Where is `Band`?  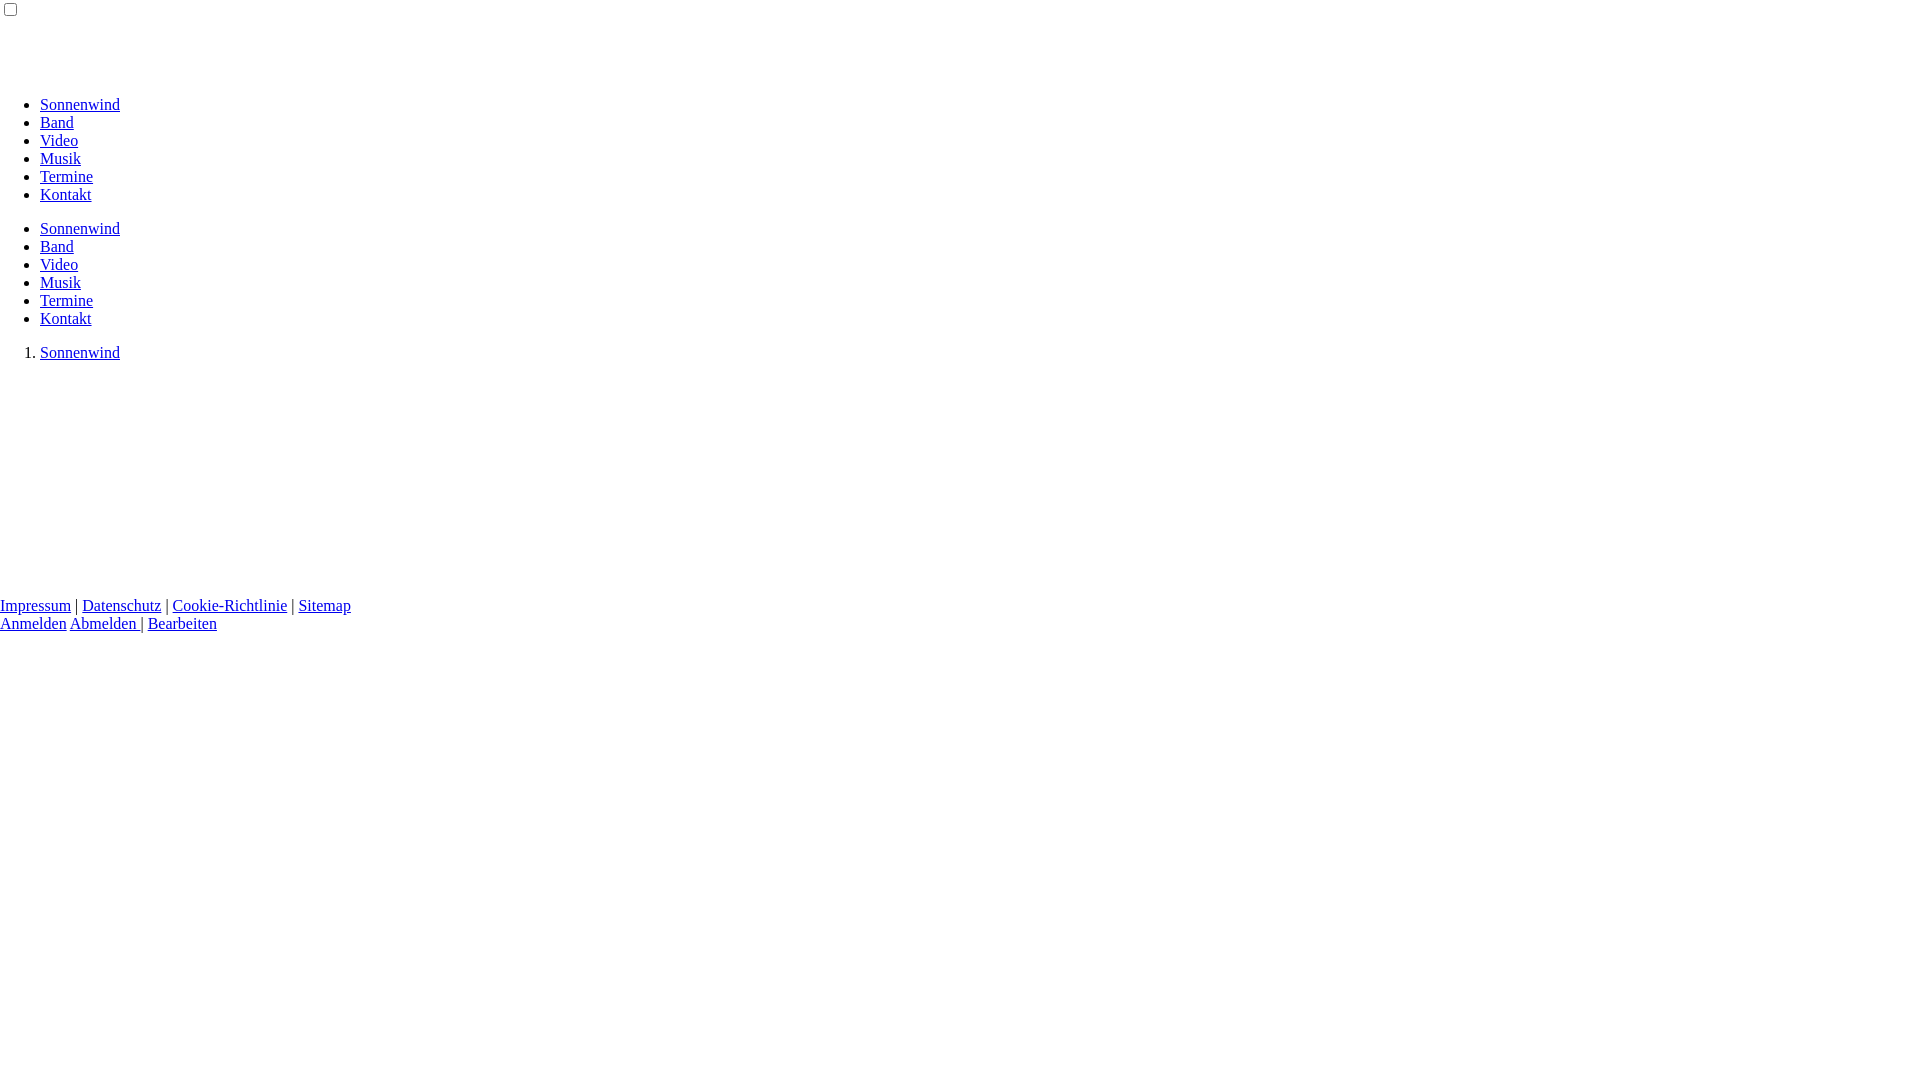 Band is located at coordinates (57, 246).